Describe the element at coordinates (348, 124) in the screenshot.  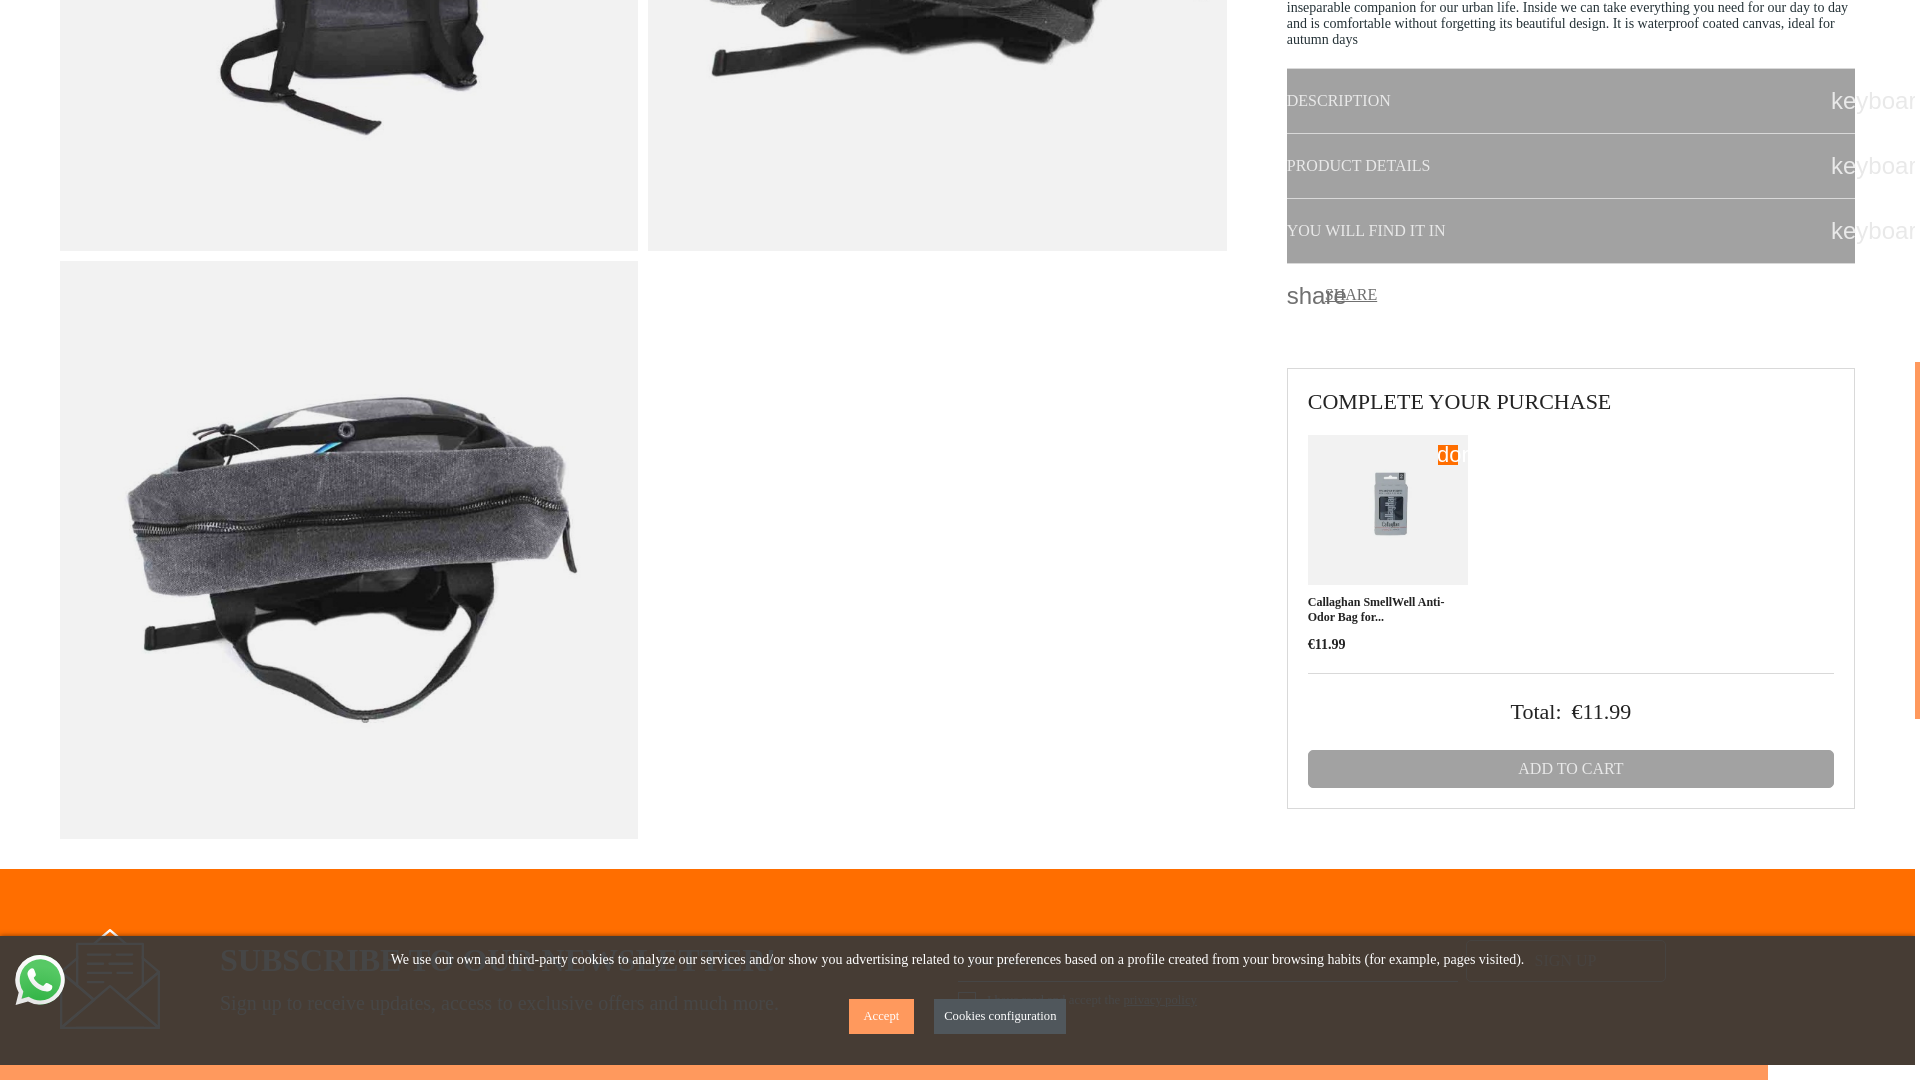
I see `Ucon Acrobatics Crow Ison 15" Backpack` at that location.